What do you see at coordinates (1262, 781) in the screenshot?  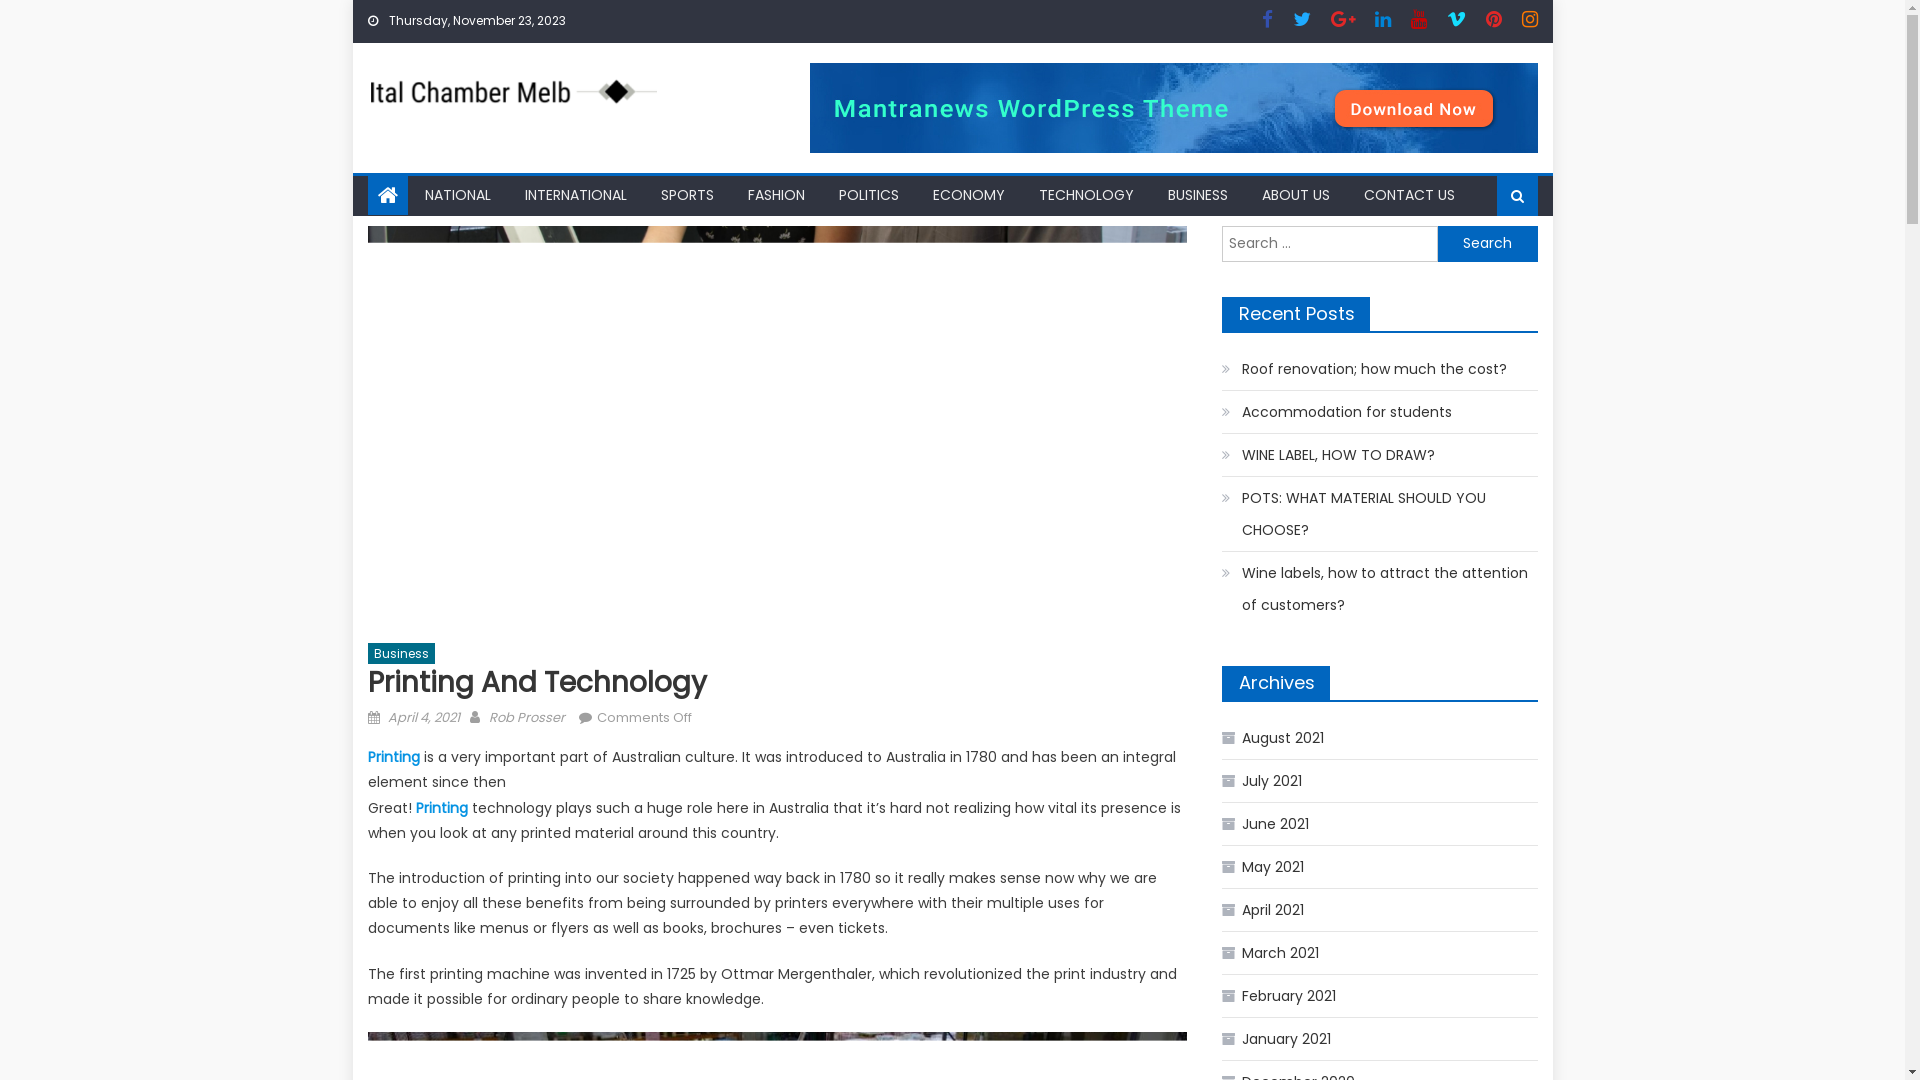 I see `July 2021` at bounding box center [1262, 781].